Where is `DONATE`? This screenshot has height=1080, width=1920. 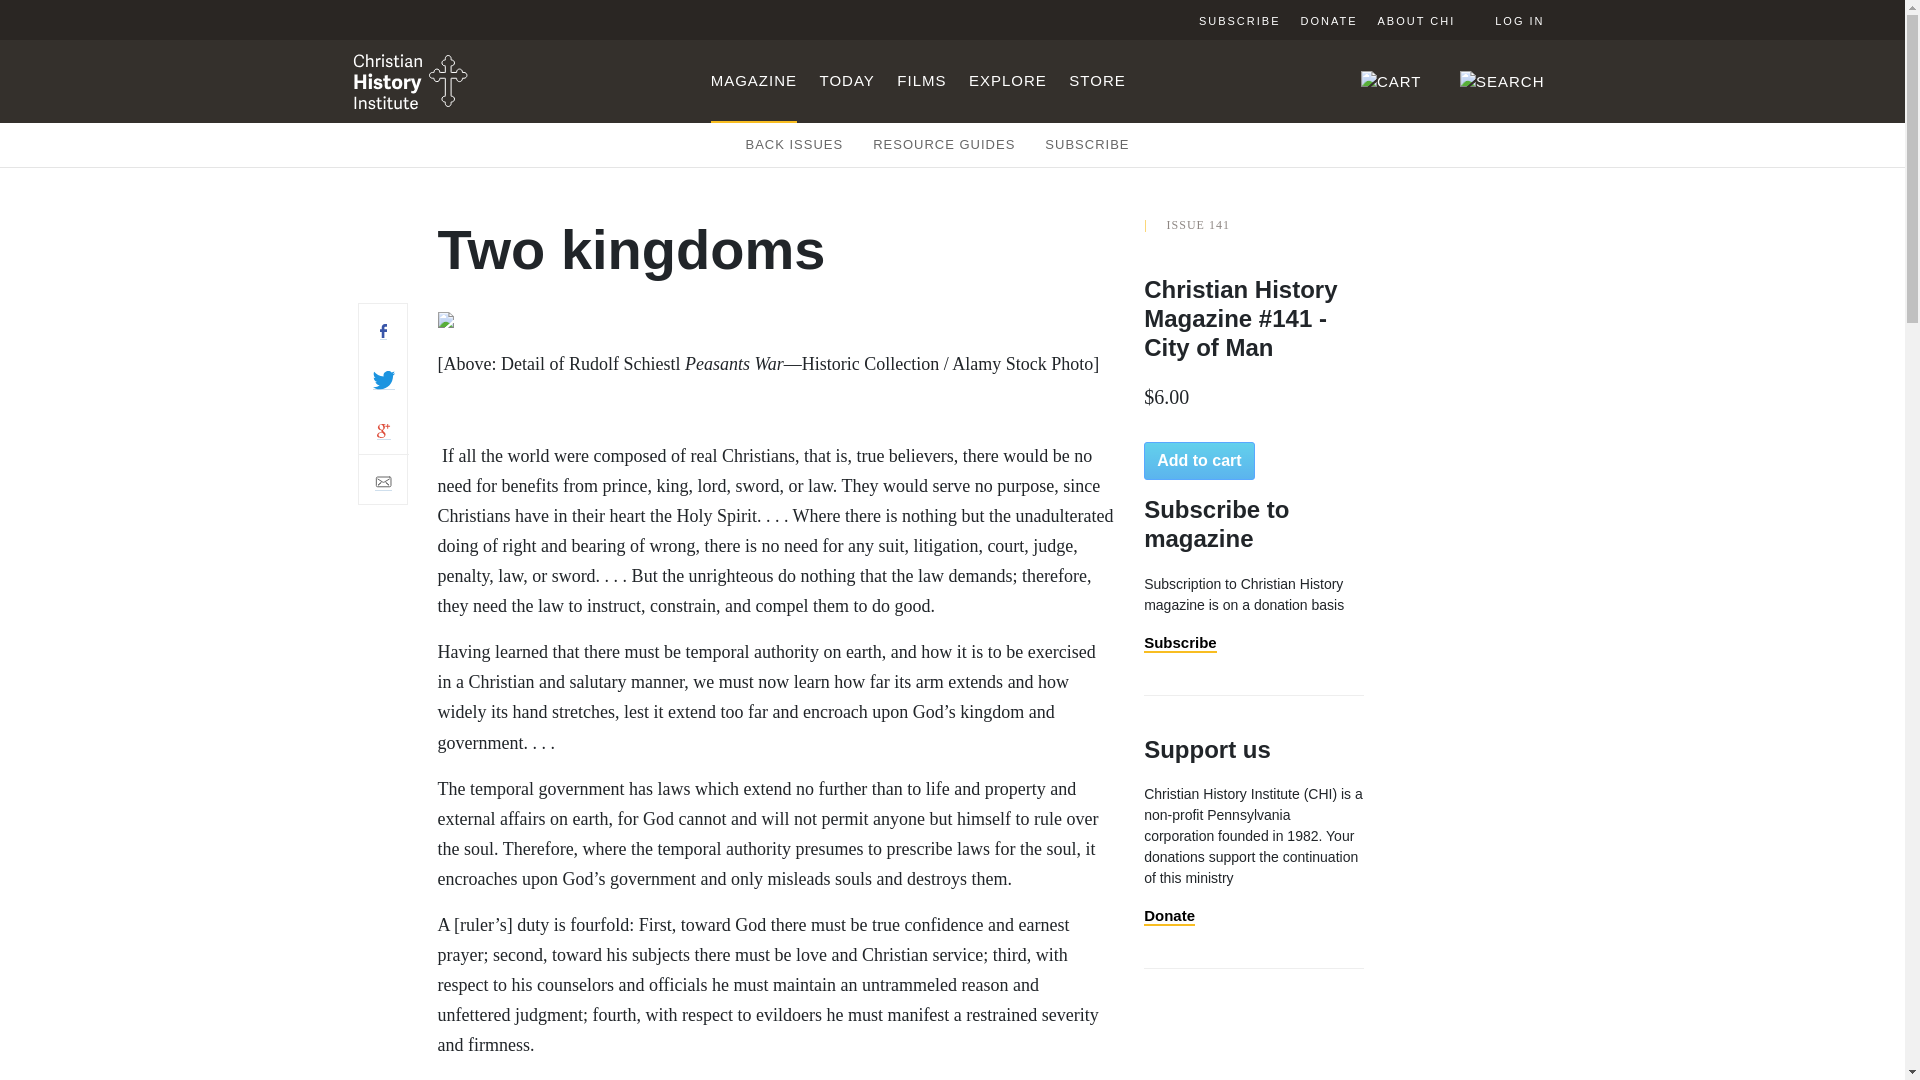
DONATE is located at coordinates (1328, 20).